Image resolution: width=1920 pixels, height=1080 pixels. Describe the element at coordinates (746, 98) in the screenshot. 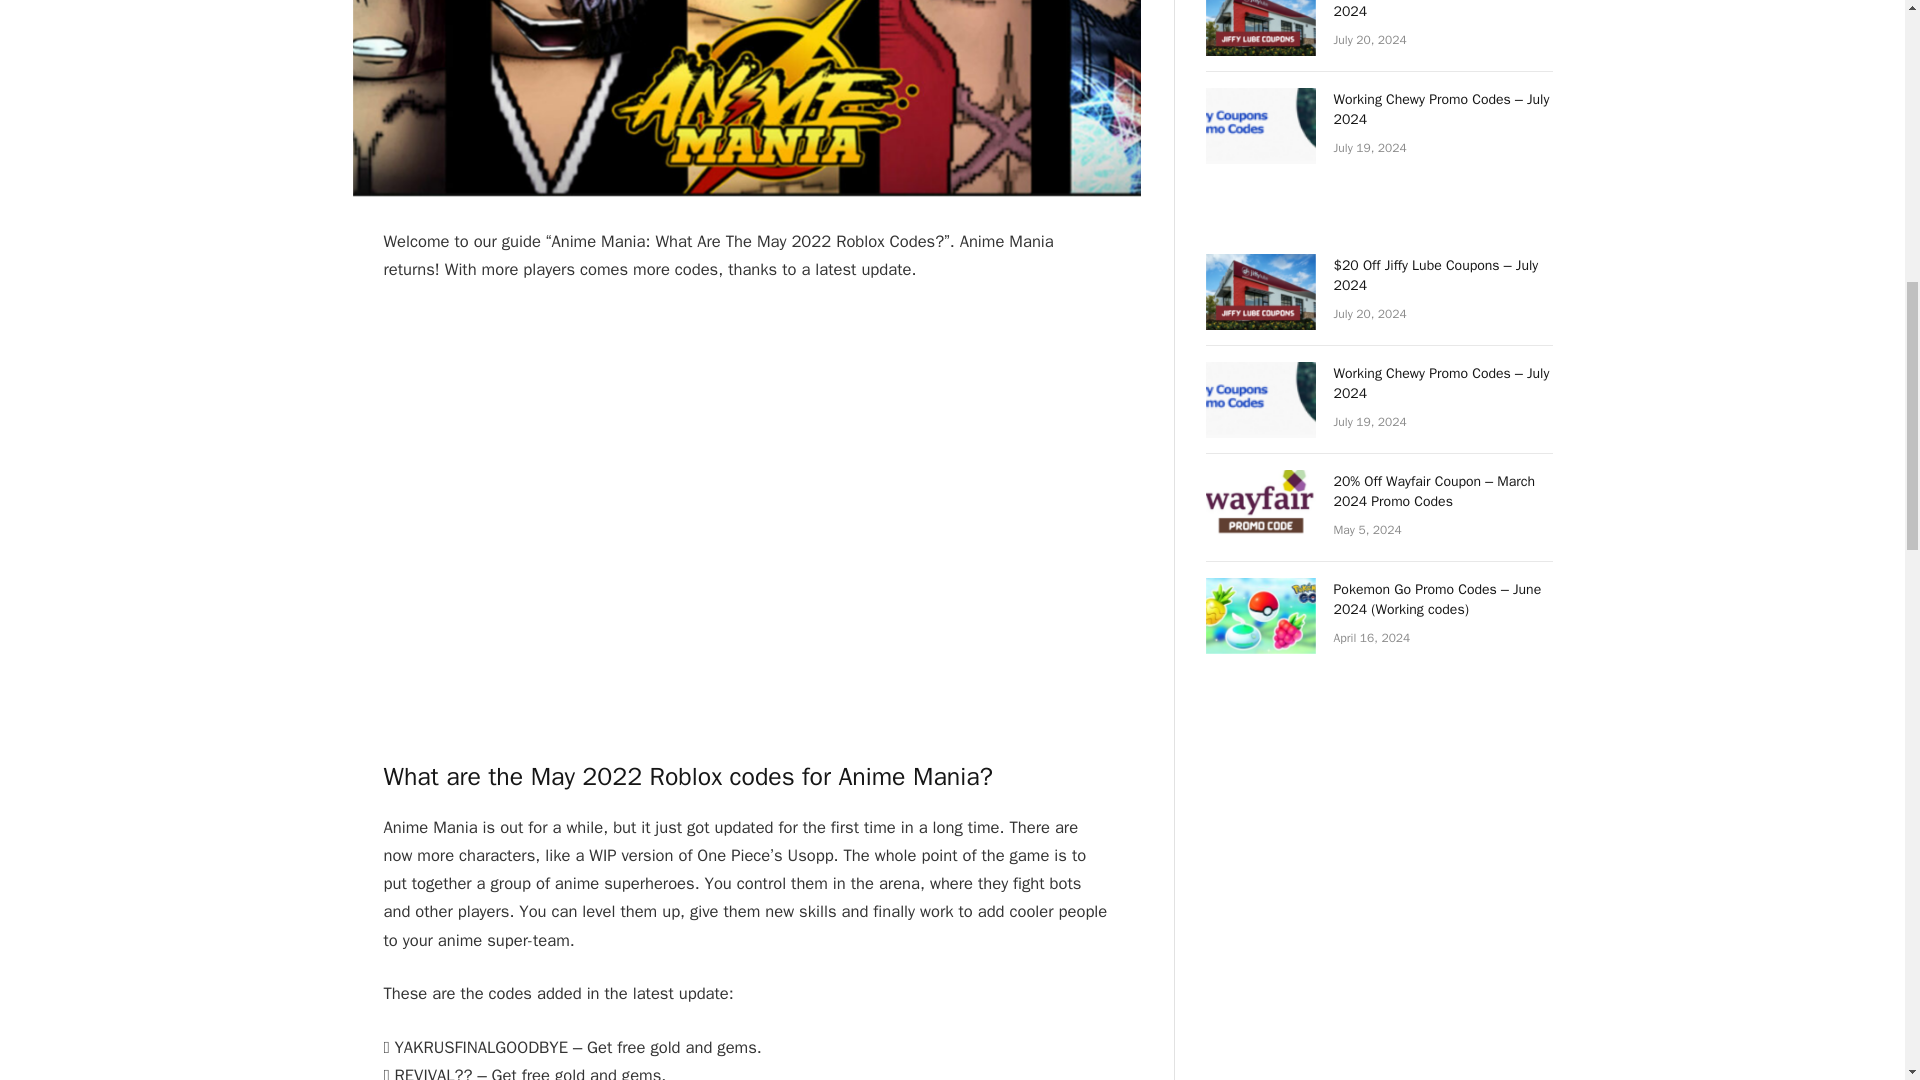

I see `Anime Mania: What Are The May 2022 Roblox Codes?` at that location.